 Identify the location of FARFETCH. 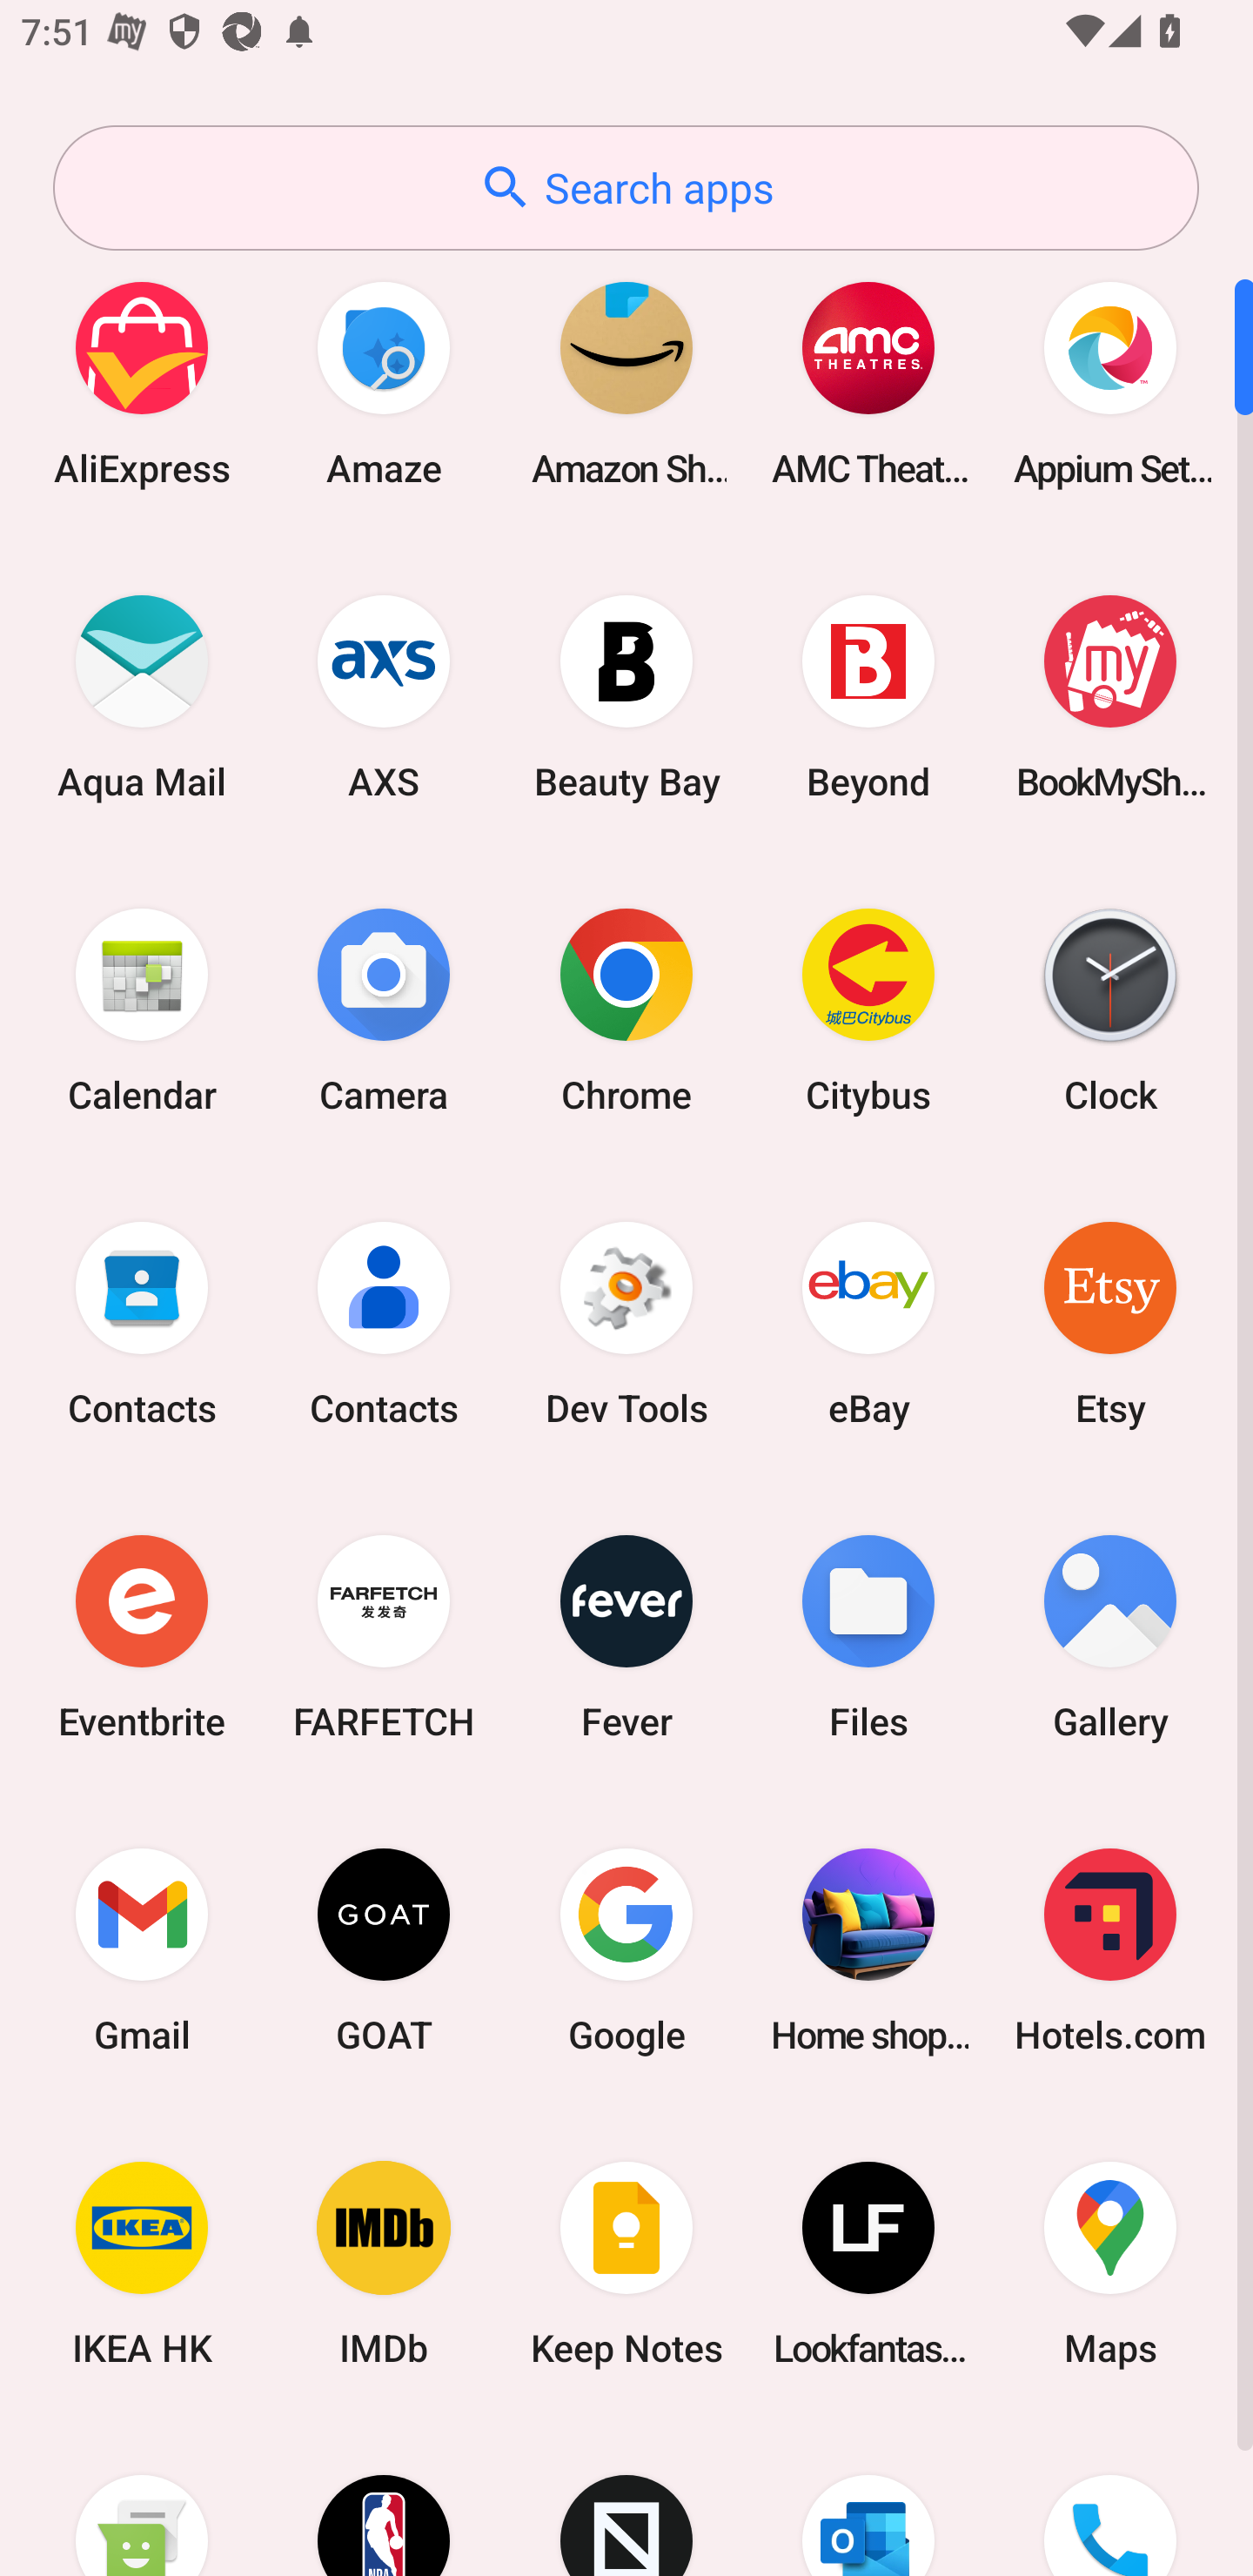
(384, 1636).